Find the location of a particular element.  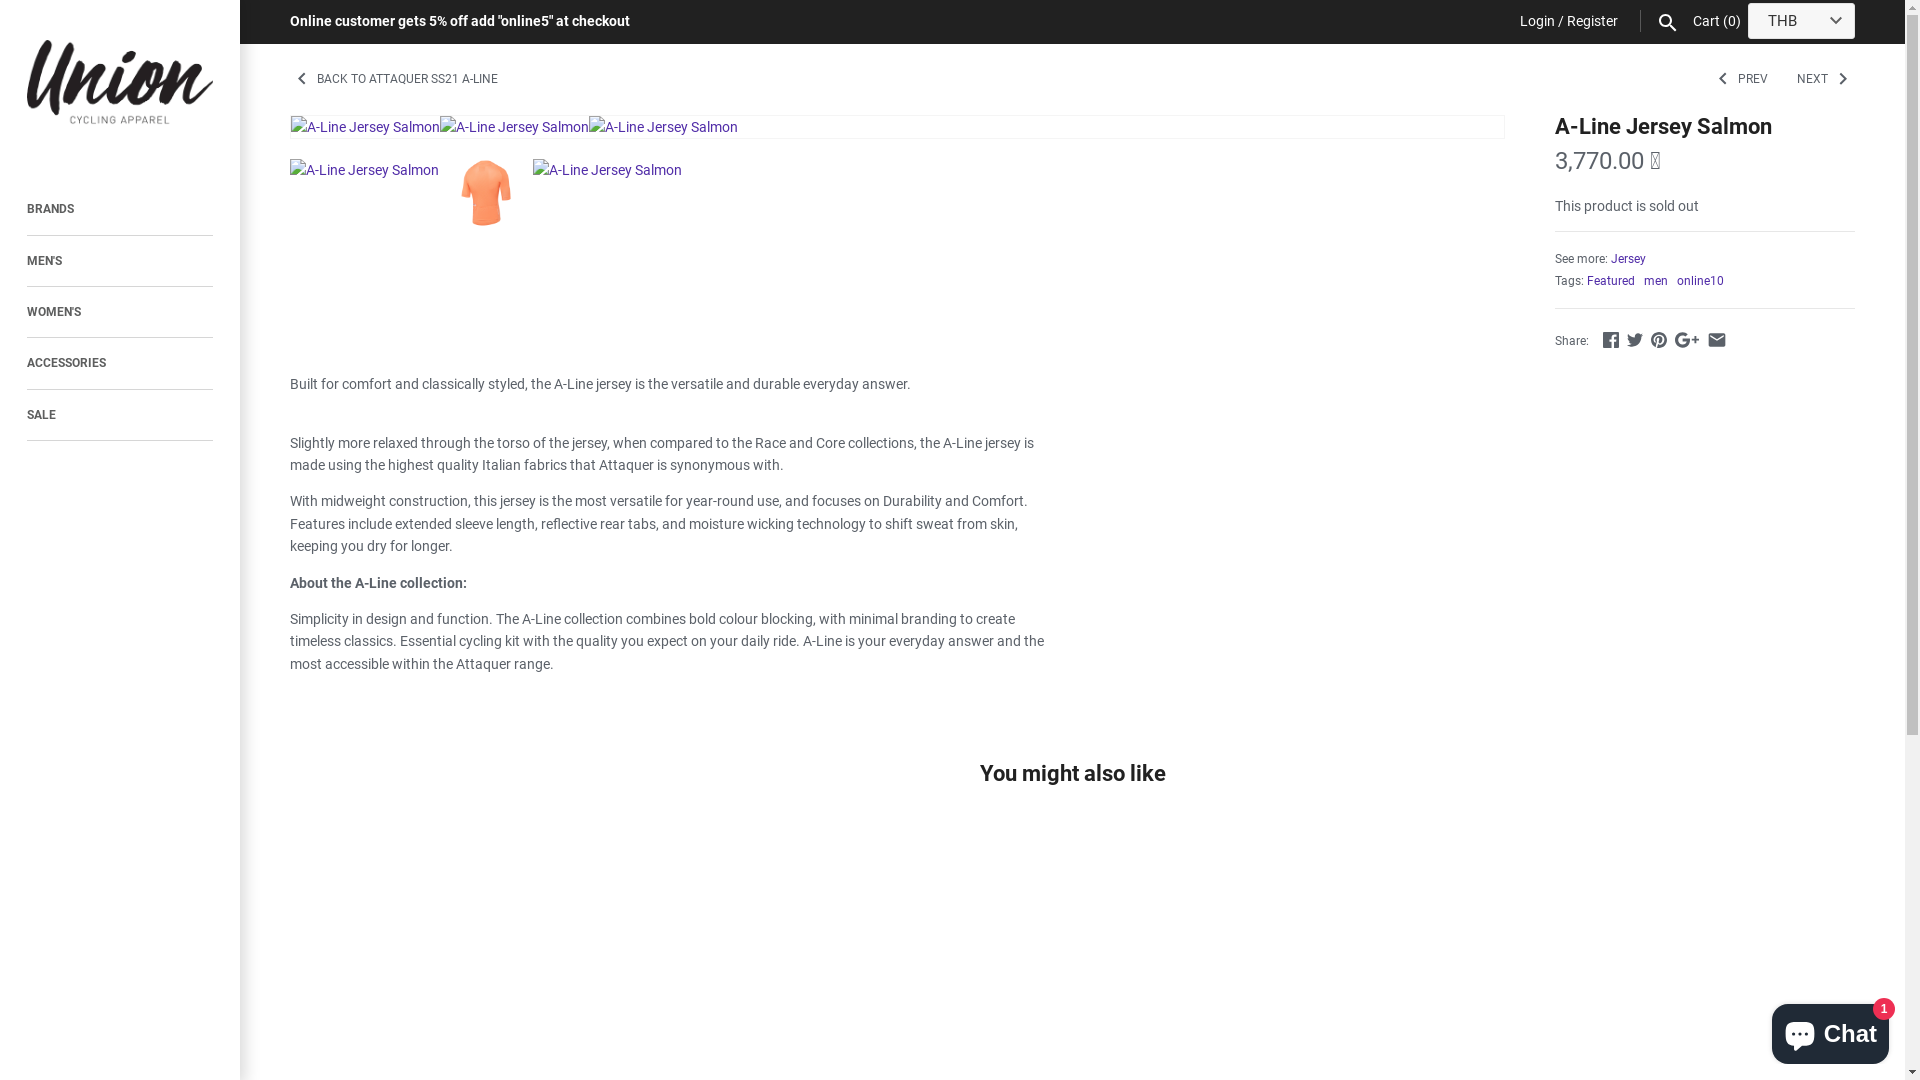

Twitter is located at coordinates (1635, 340).